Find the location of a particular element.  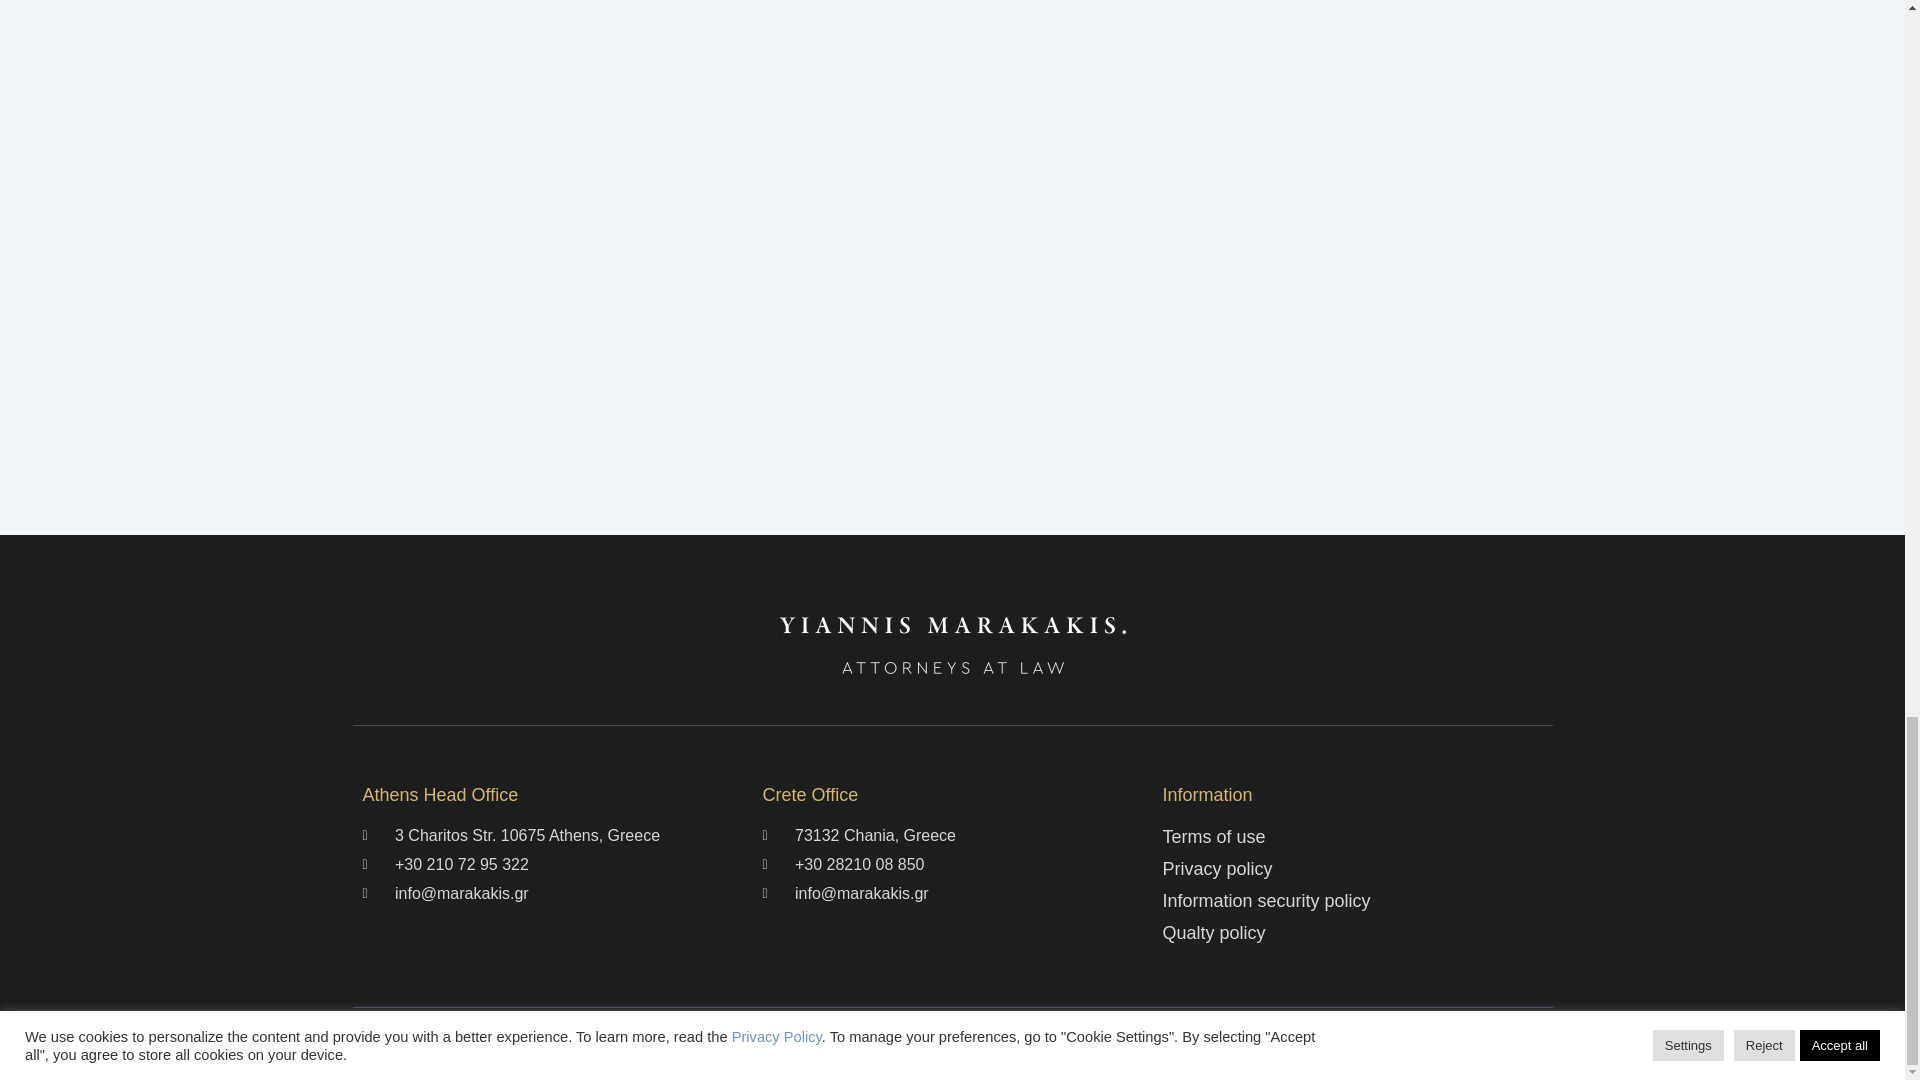

Information security policy is located at coordinates (1351, 900).